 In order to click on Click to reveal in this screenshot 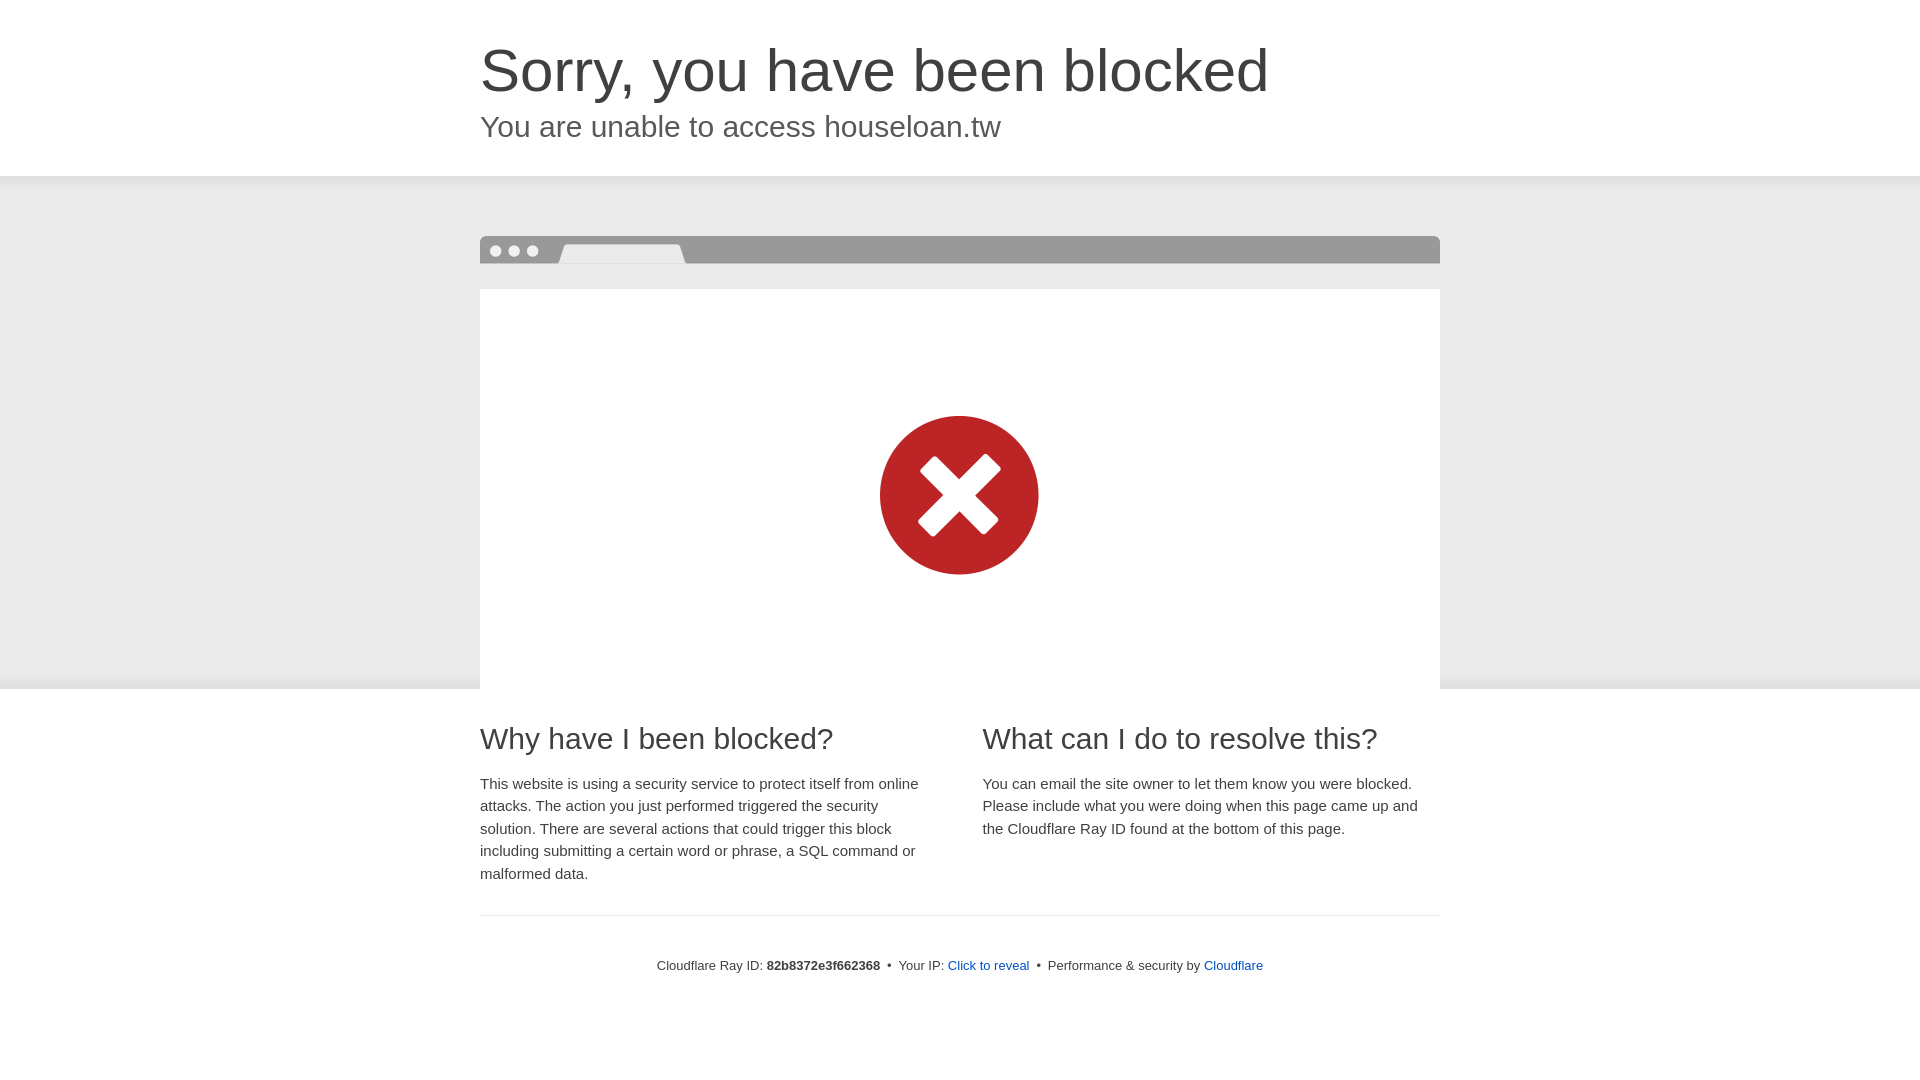, I will do `click(989, 966)`.